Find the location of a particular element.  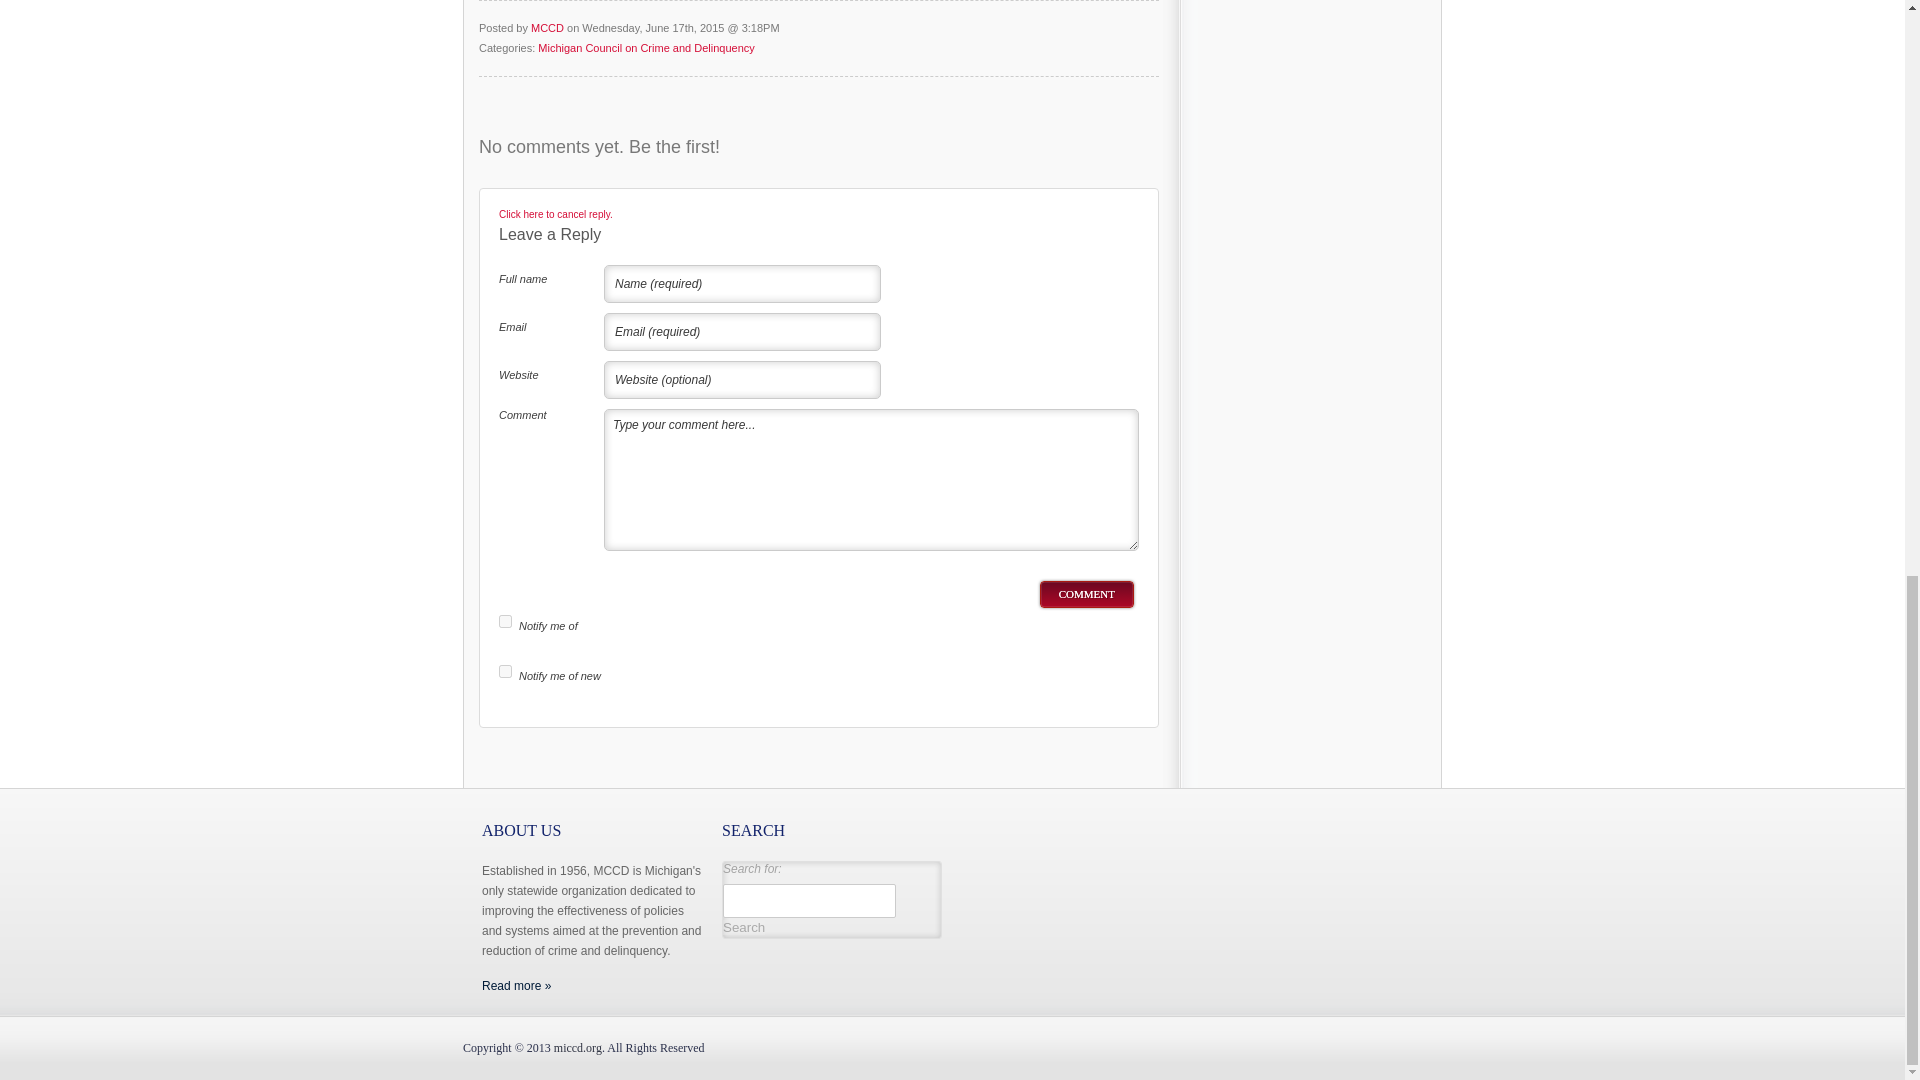

MCCD is located at coordinates (578, 1048).